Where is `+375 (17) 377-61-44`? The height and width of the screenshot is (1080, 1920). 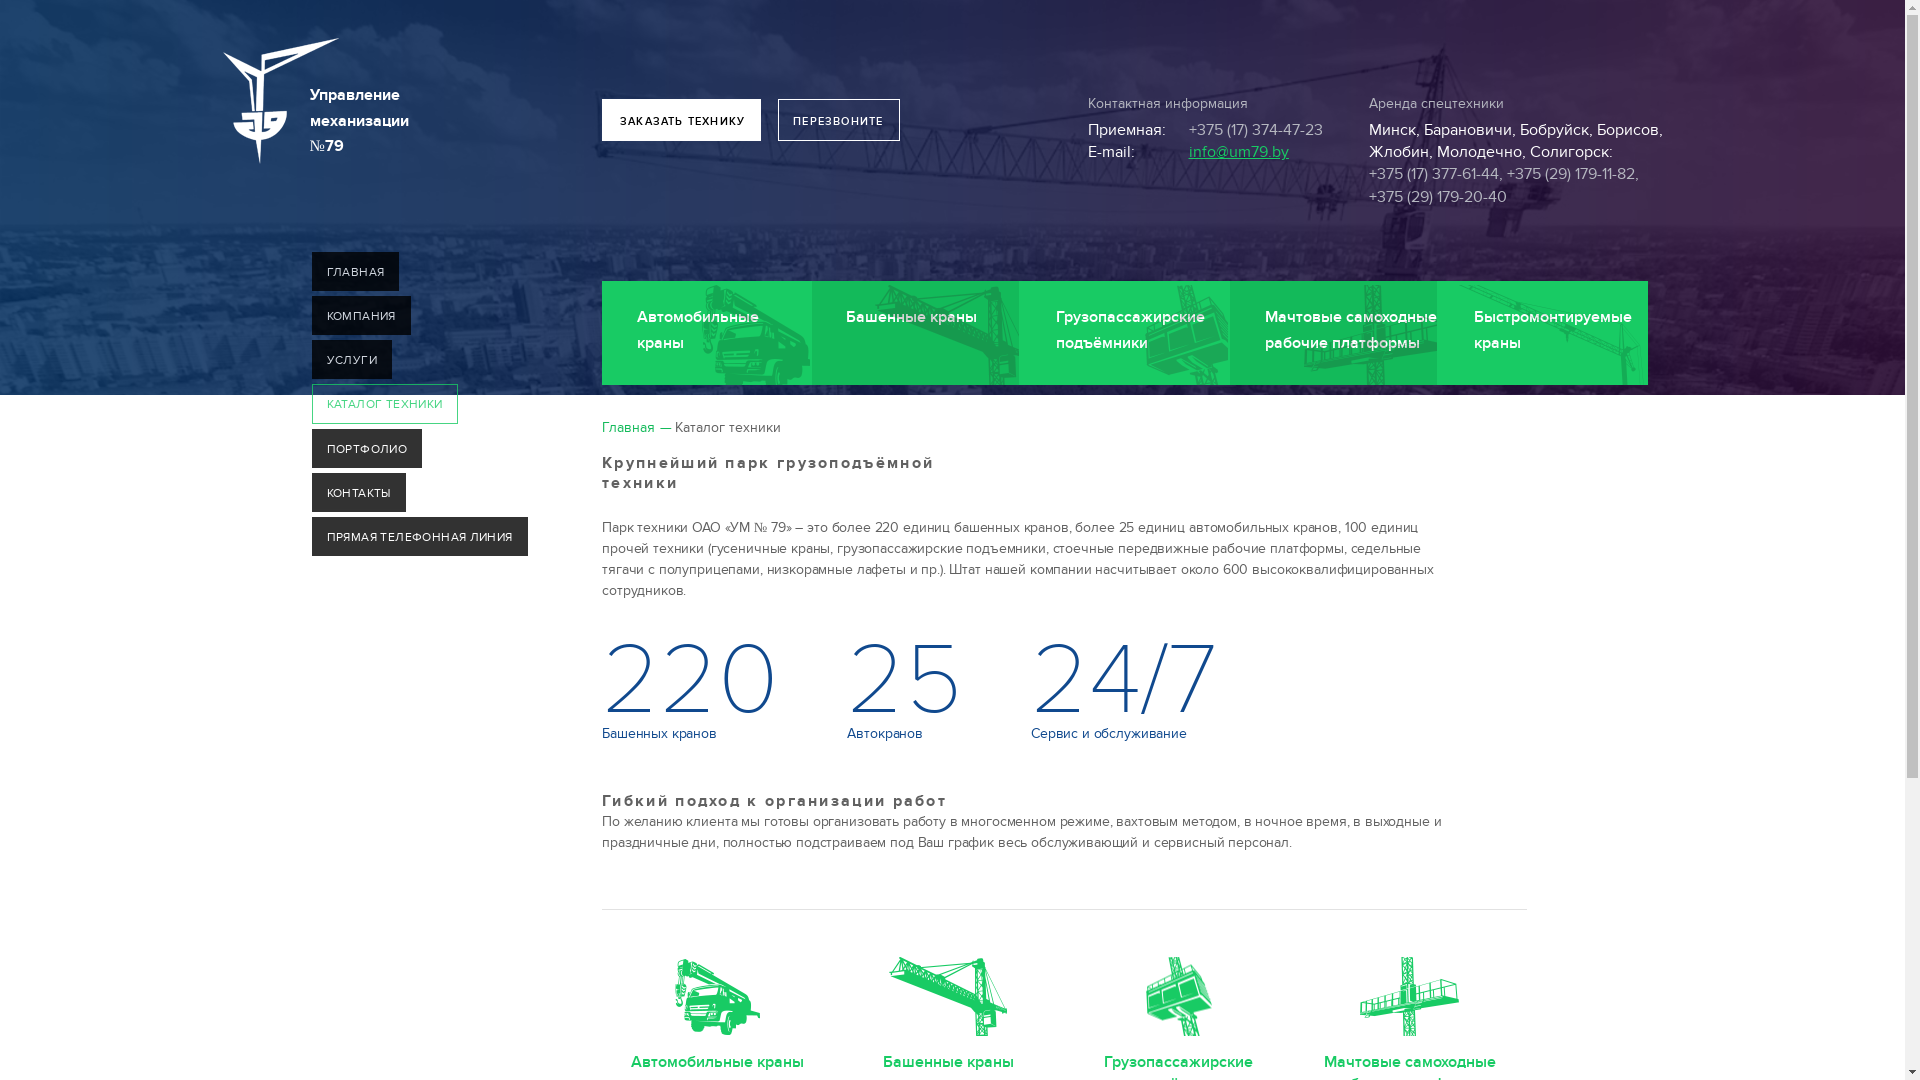 +375 (17) 377-61-44 is located at coordinates (1434, 174).